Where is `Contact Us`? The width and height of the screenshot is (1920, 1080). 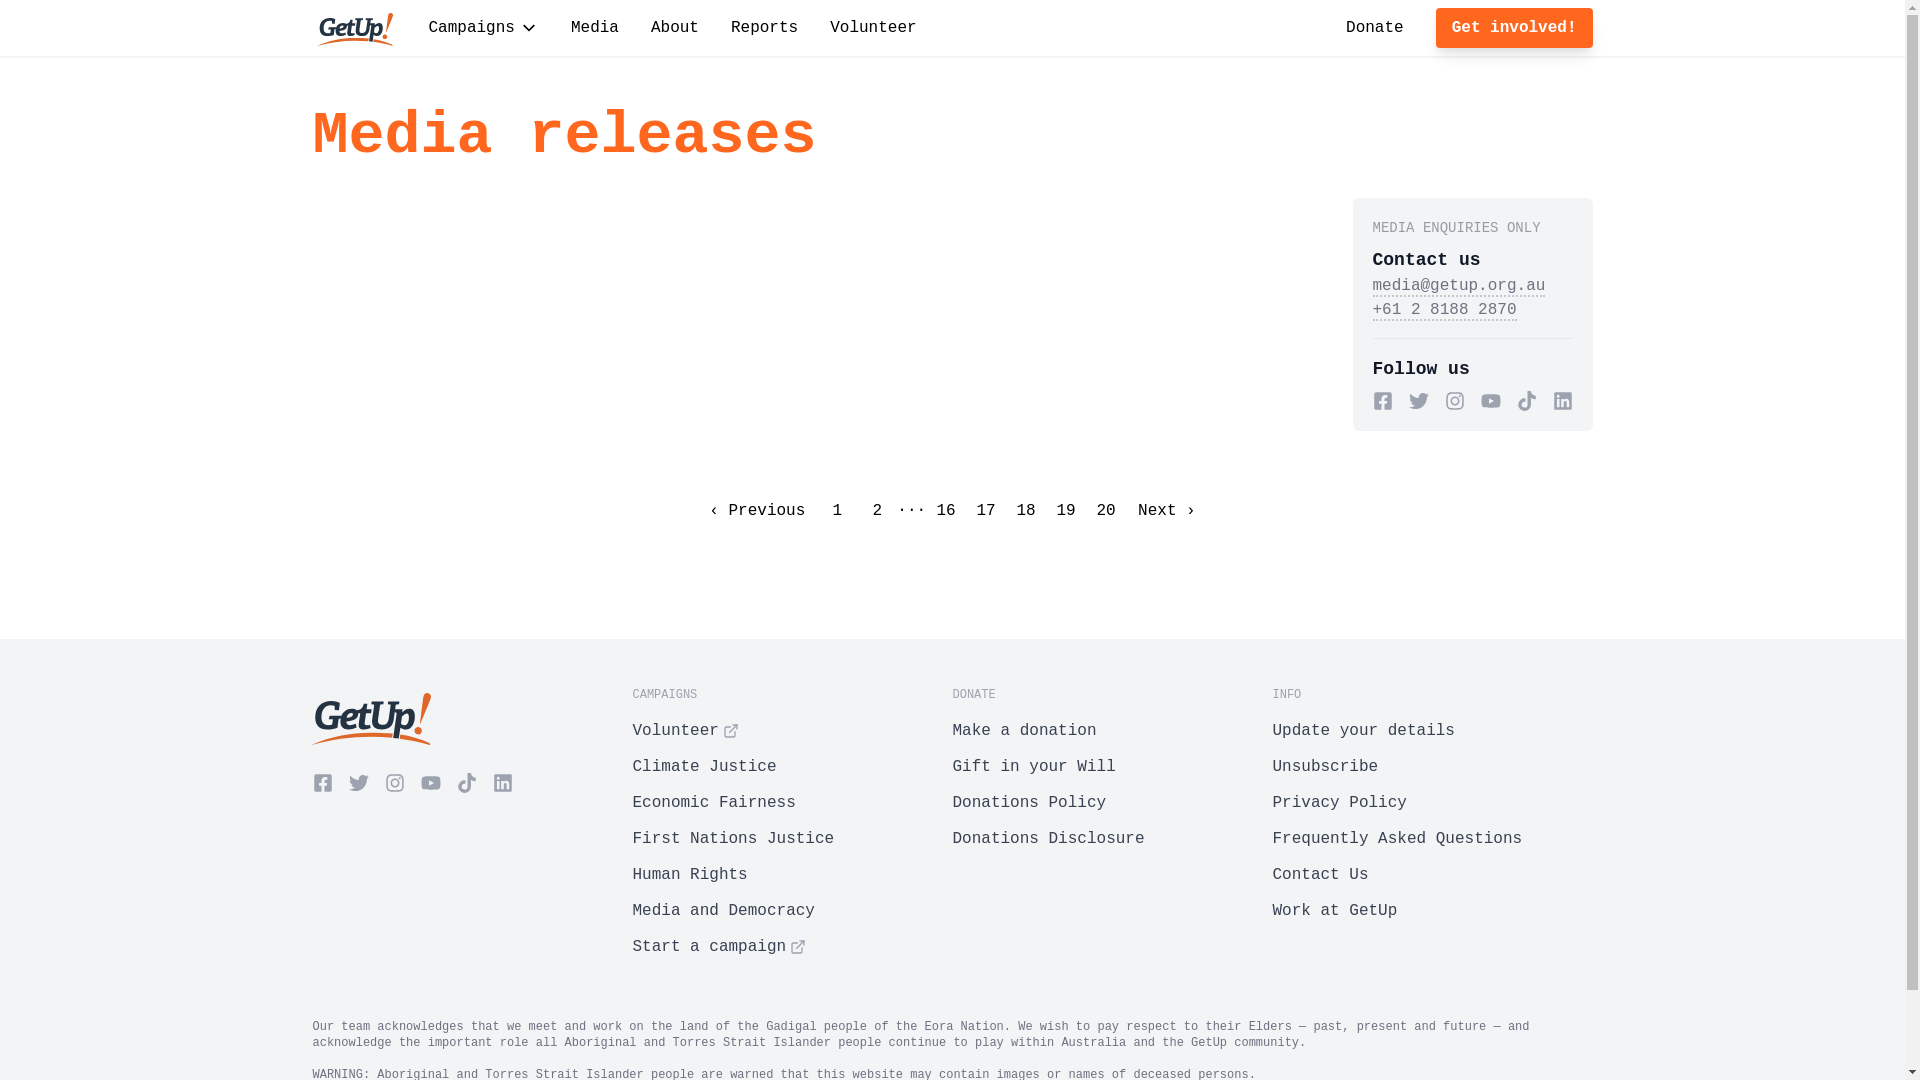 Contact Us is located at coordinates (1432, 875).